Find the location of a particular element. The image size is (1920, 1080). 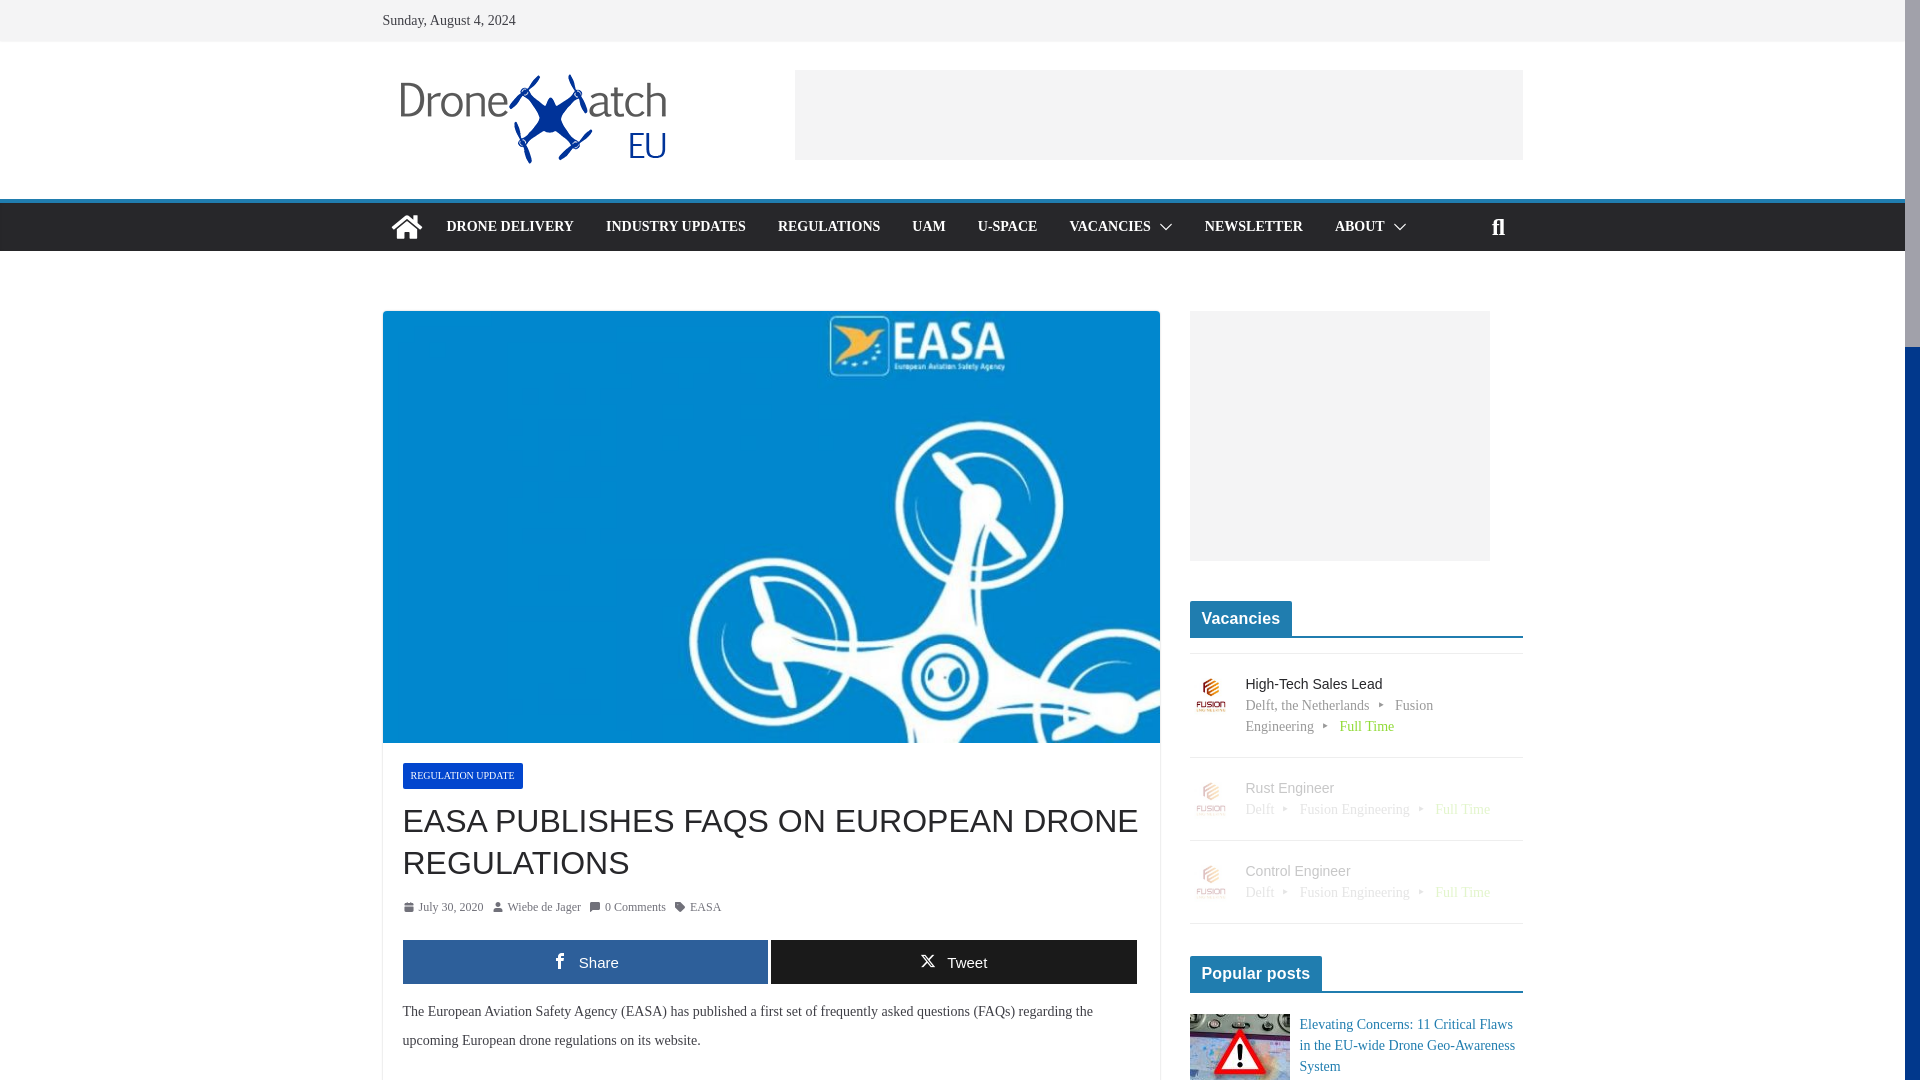

Dronewatch Europe is located at coordinates (406, 226).